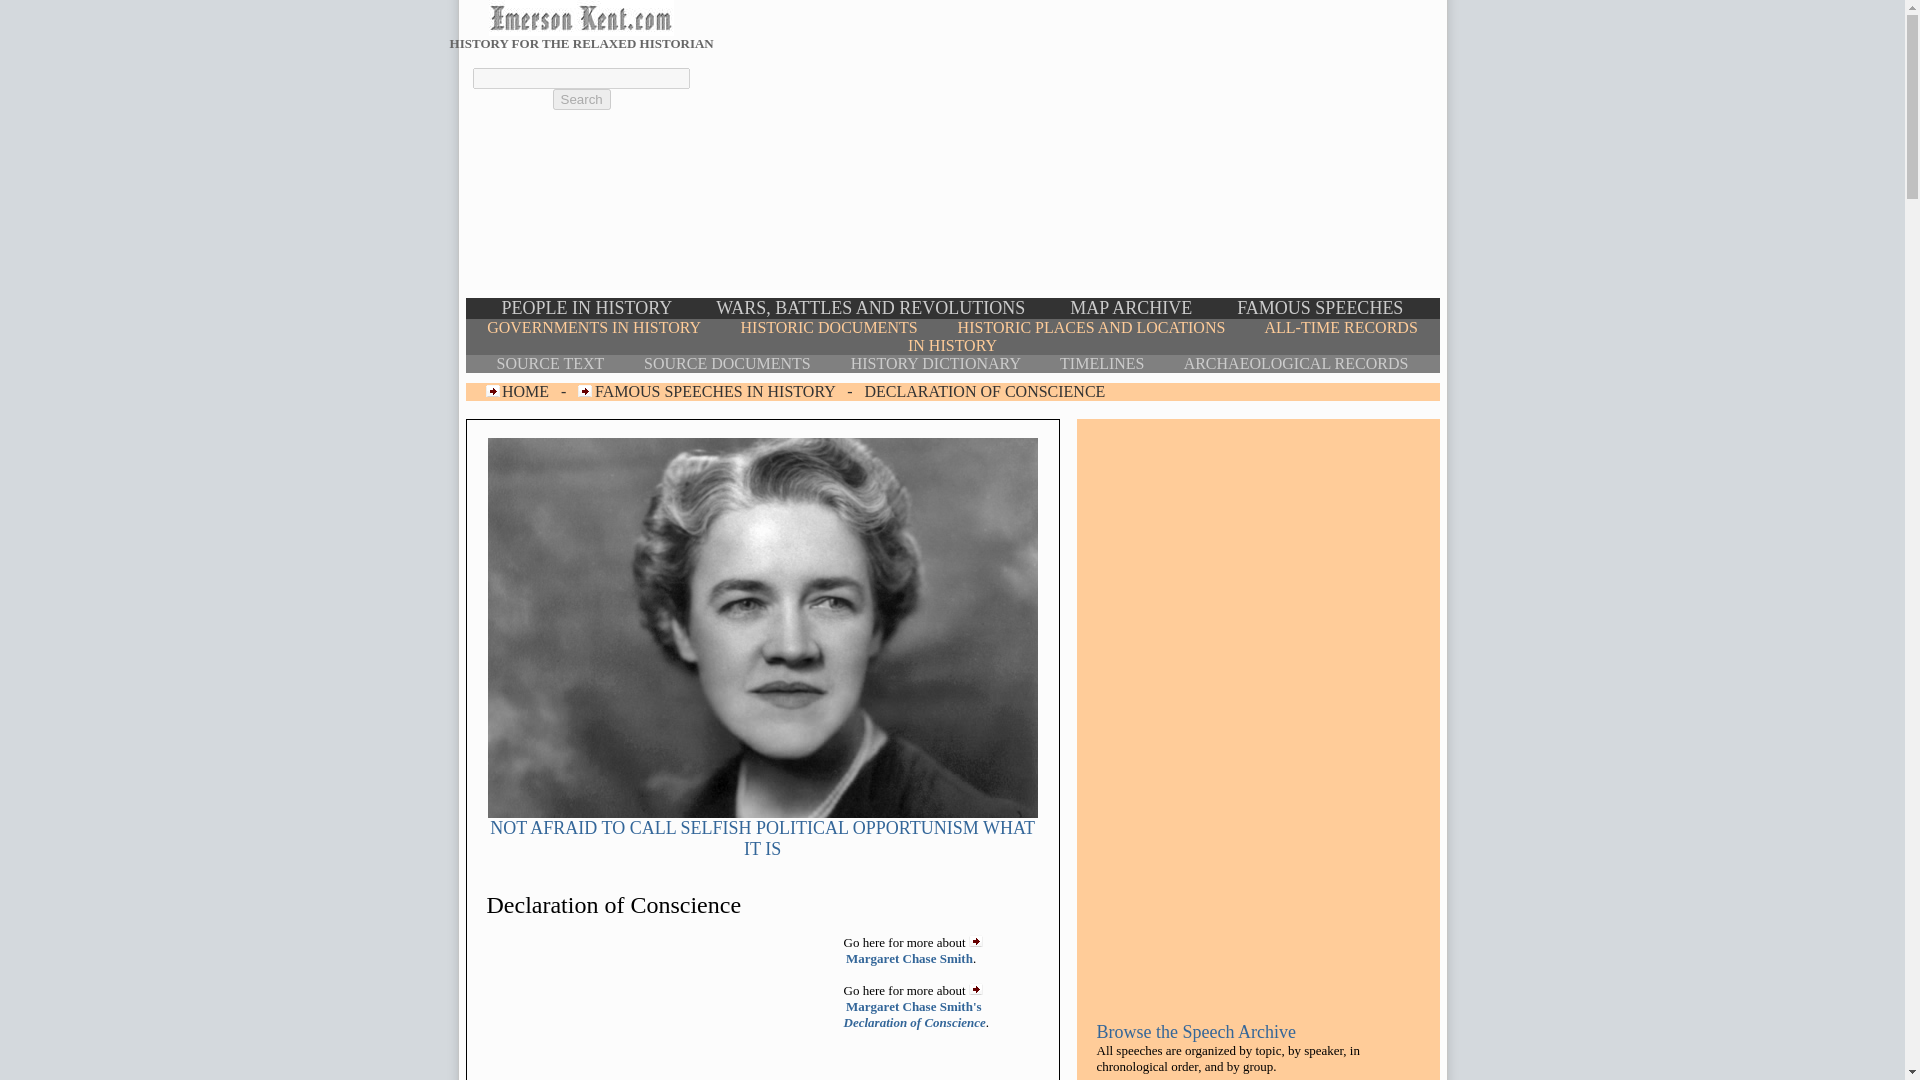 Image resolution: width=1920 pixels, height=1080 pixels. Describe the element at coordinates (1320, 308) in the screenshot. I see `FAMOUS SPEECHES` at that location.